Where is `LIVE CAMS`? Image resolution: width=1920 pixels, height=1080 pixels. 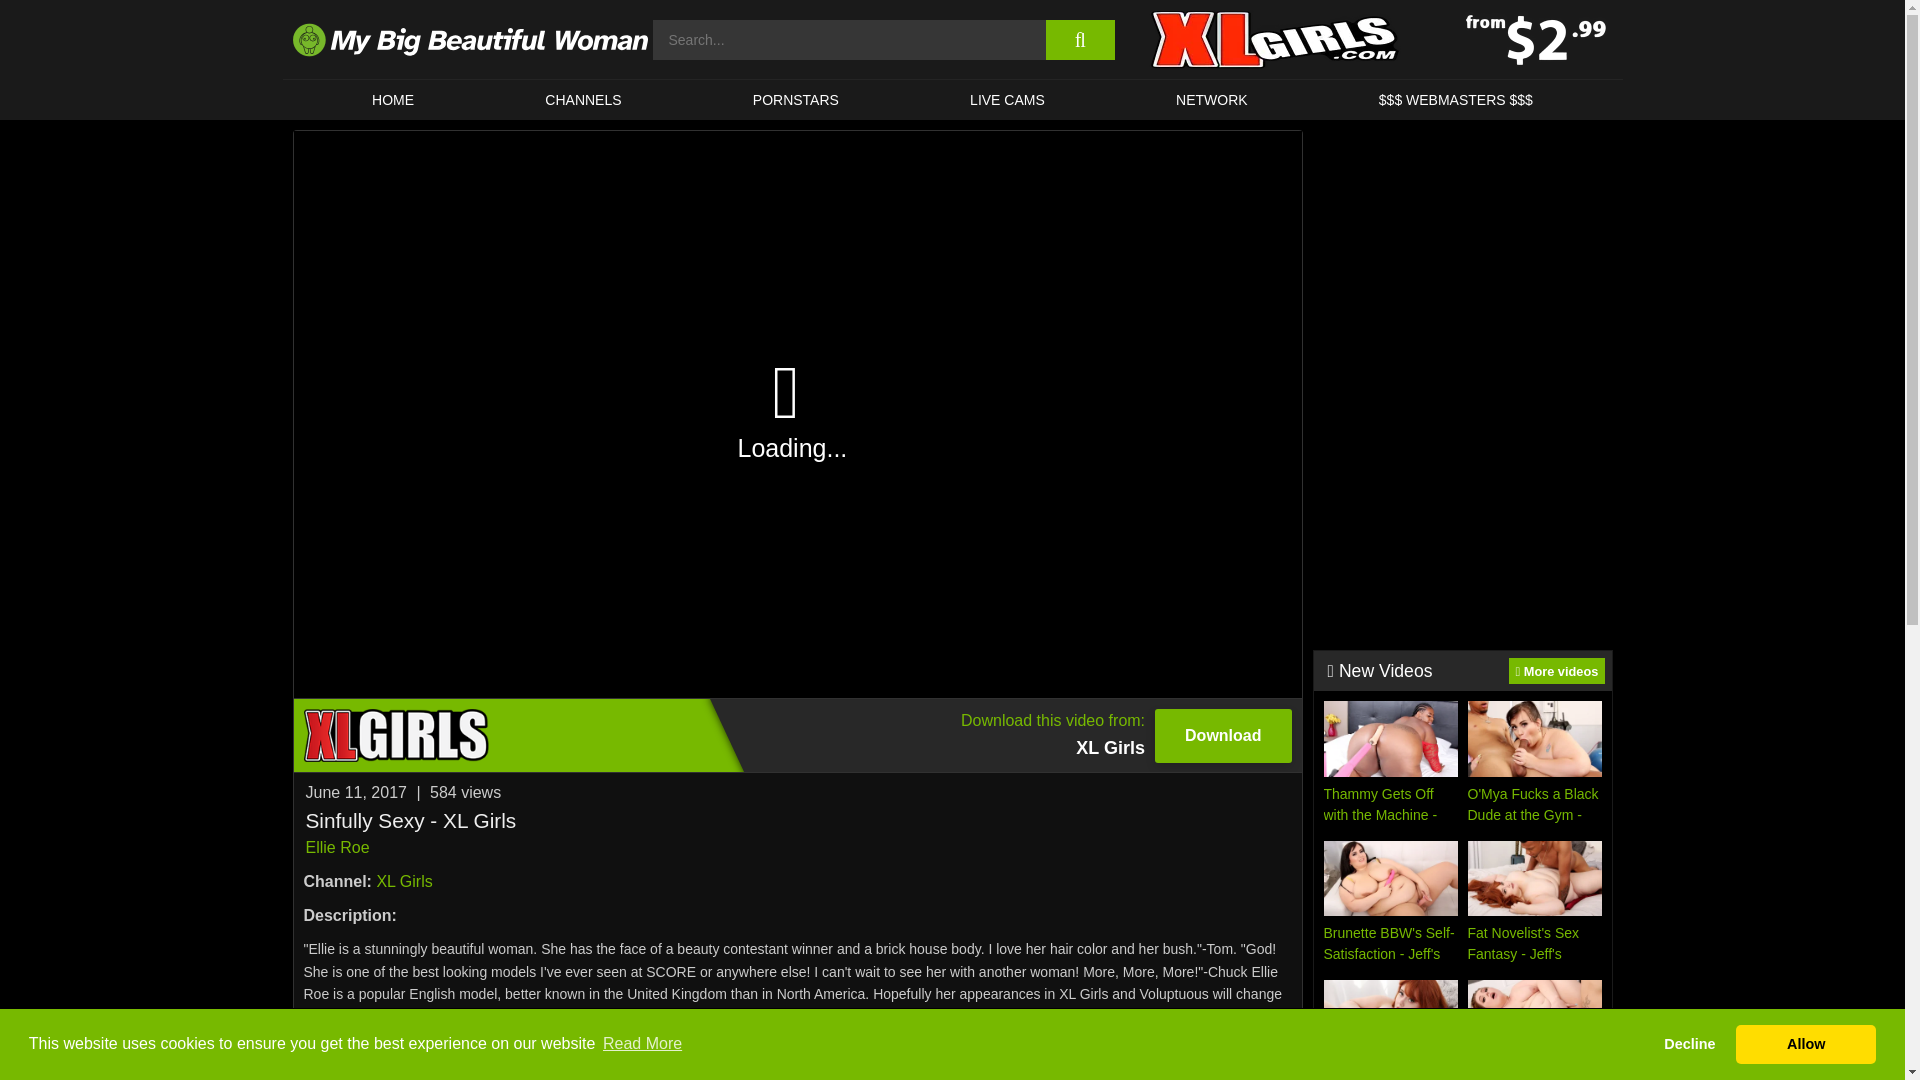
LIVE CAMS is located at coordinates (797, 735).